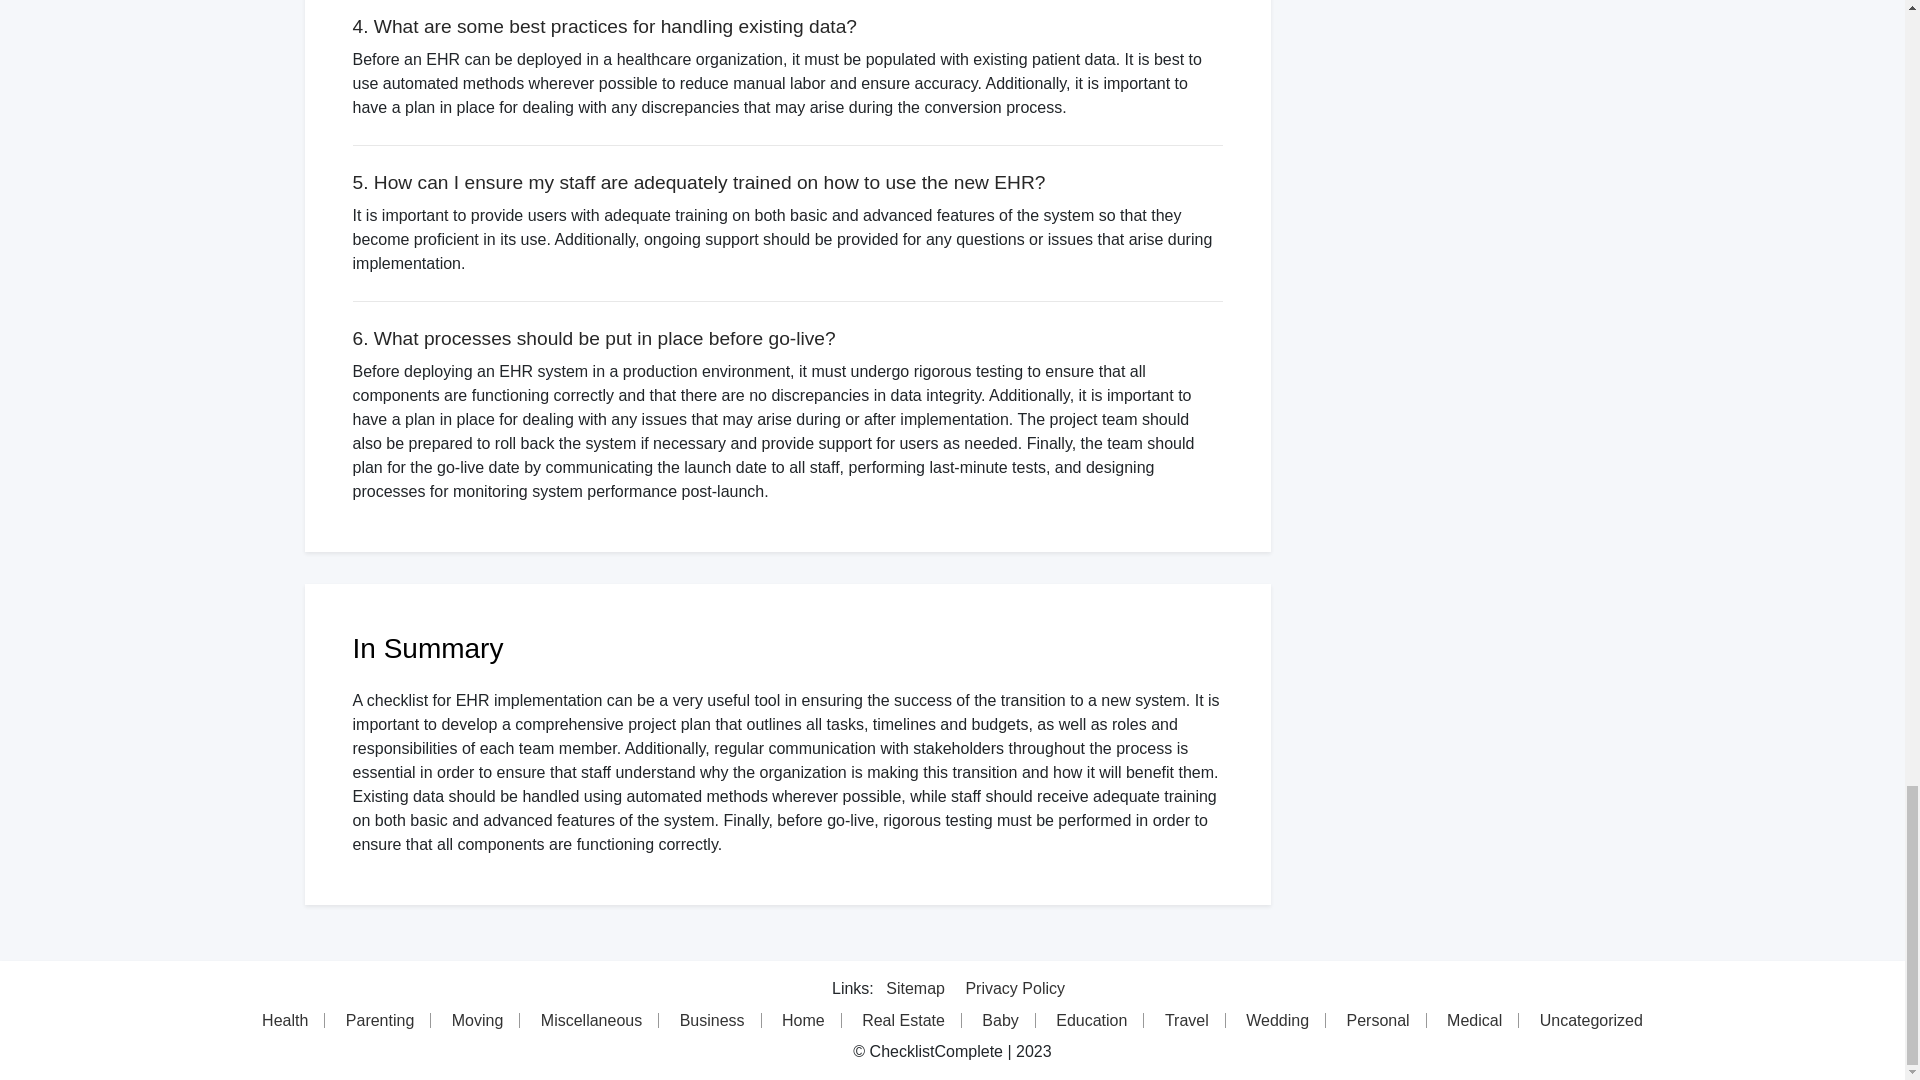 The image size is (1920, 1080). Describe the element at coordinates (1591, 1020) in the screenshot. I see `Uncategorized` at that location.